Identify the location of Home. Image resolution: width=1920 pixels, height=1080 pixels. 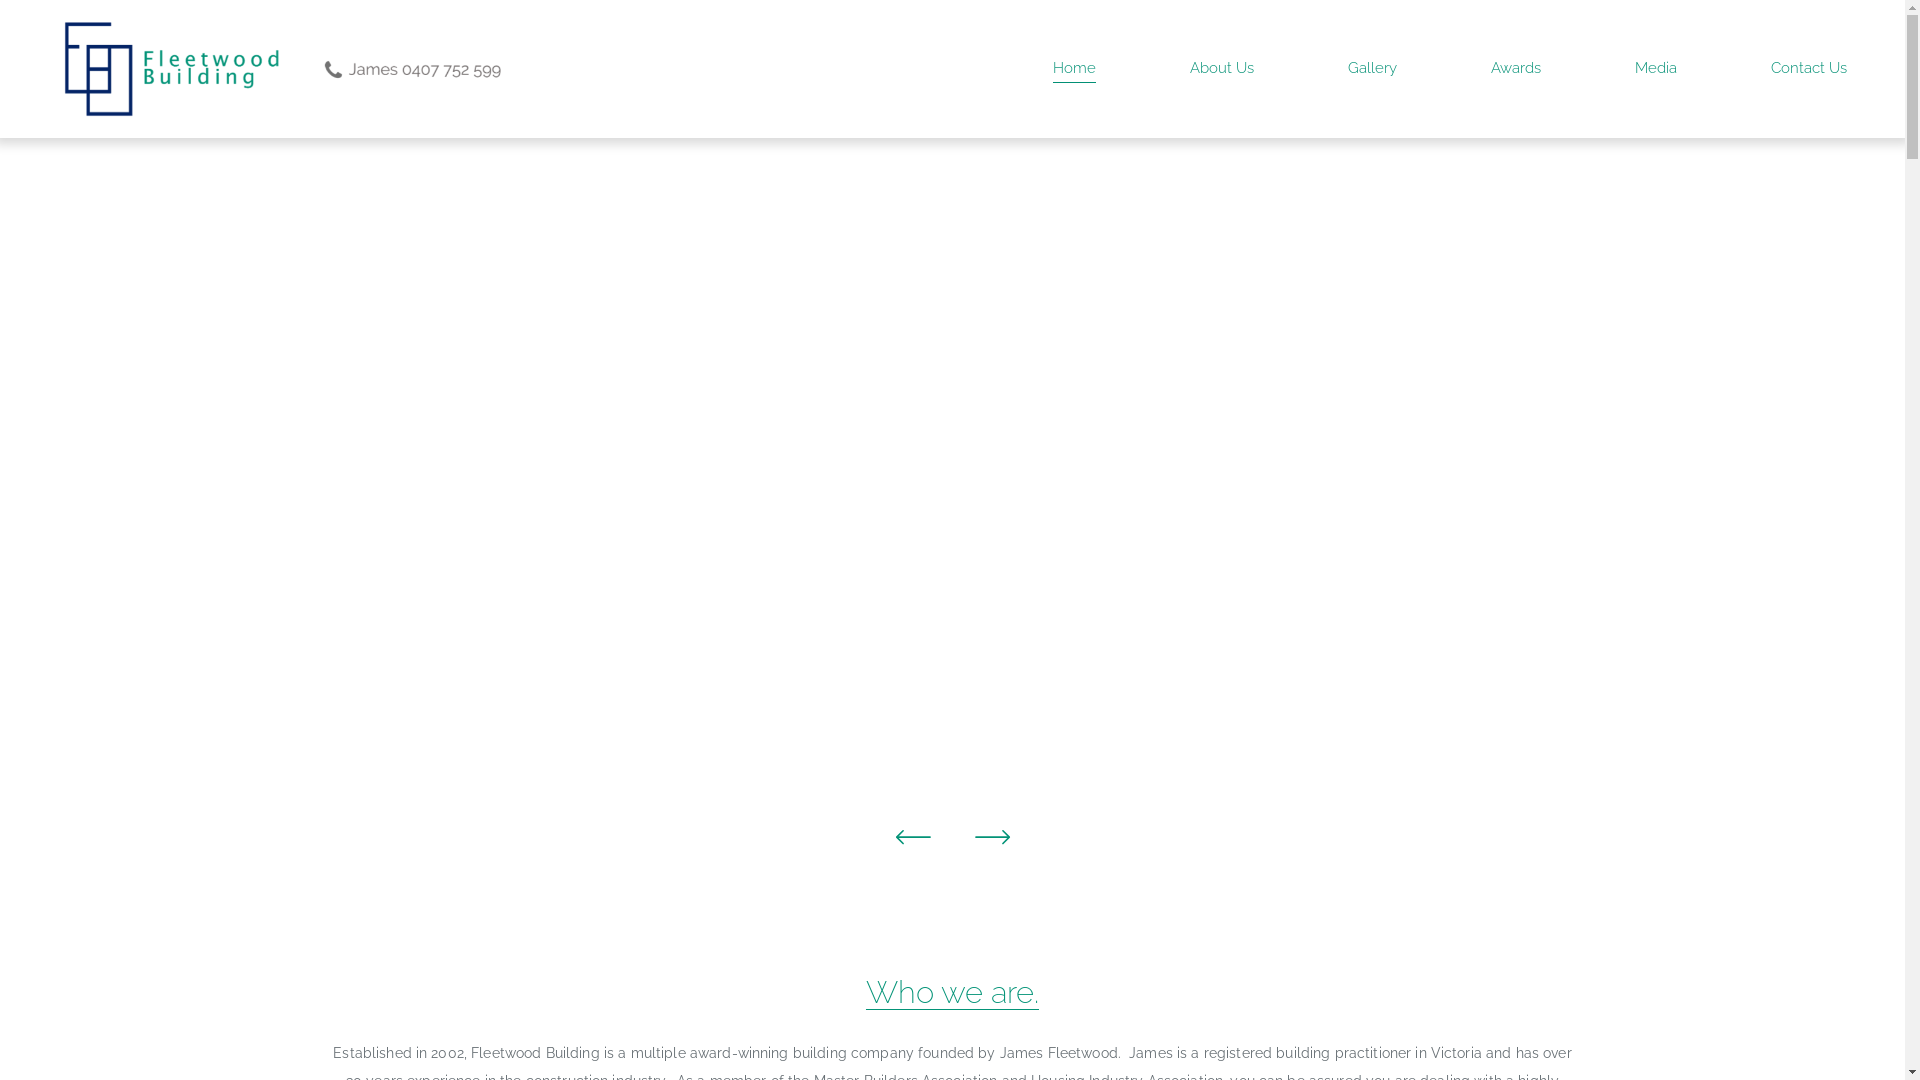
(1074, 70).